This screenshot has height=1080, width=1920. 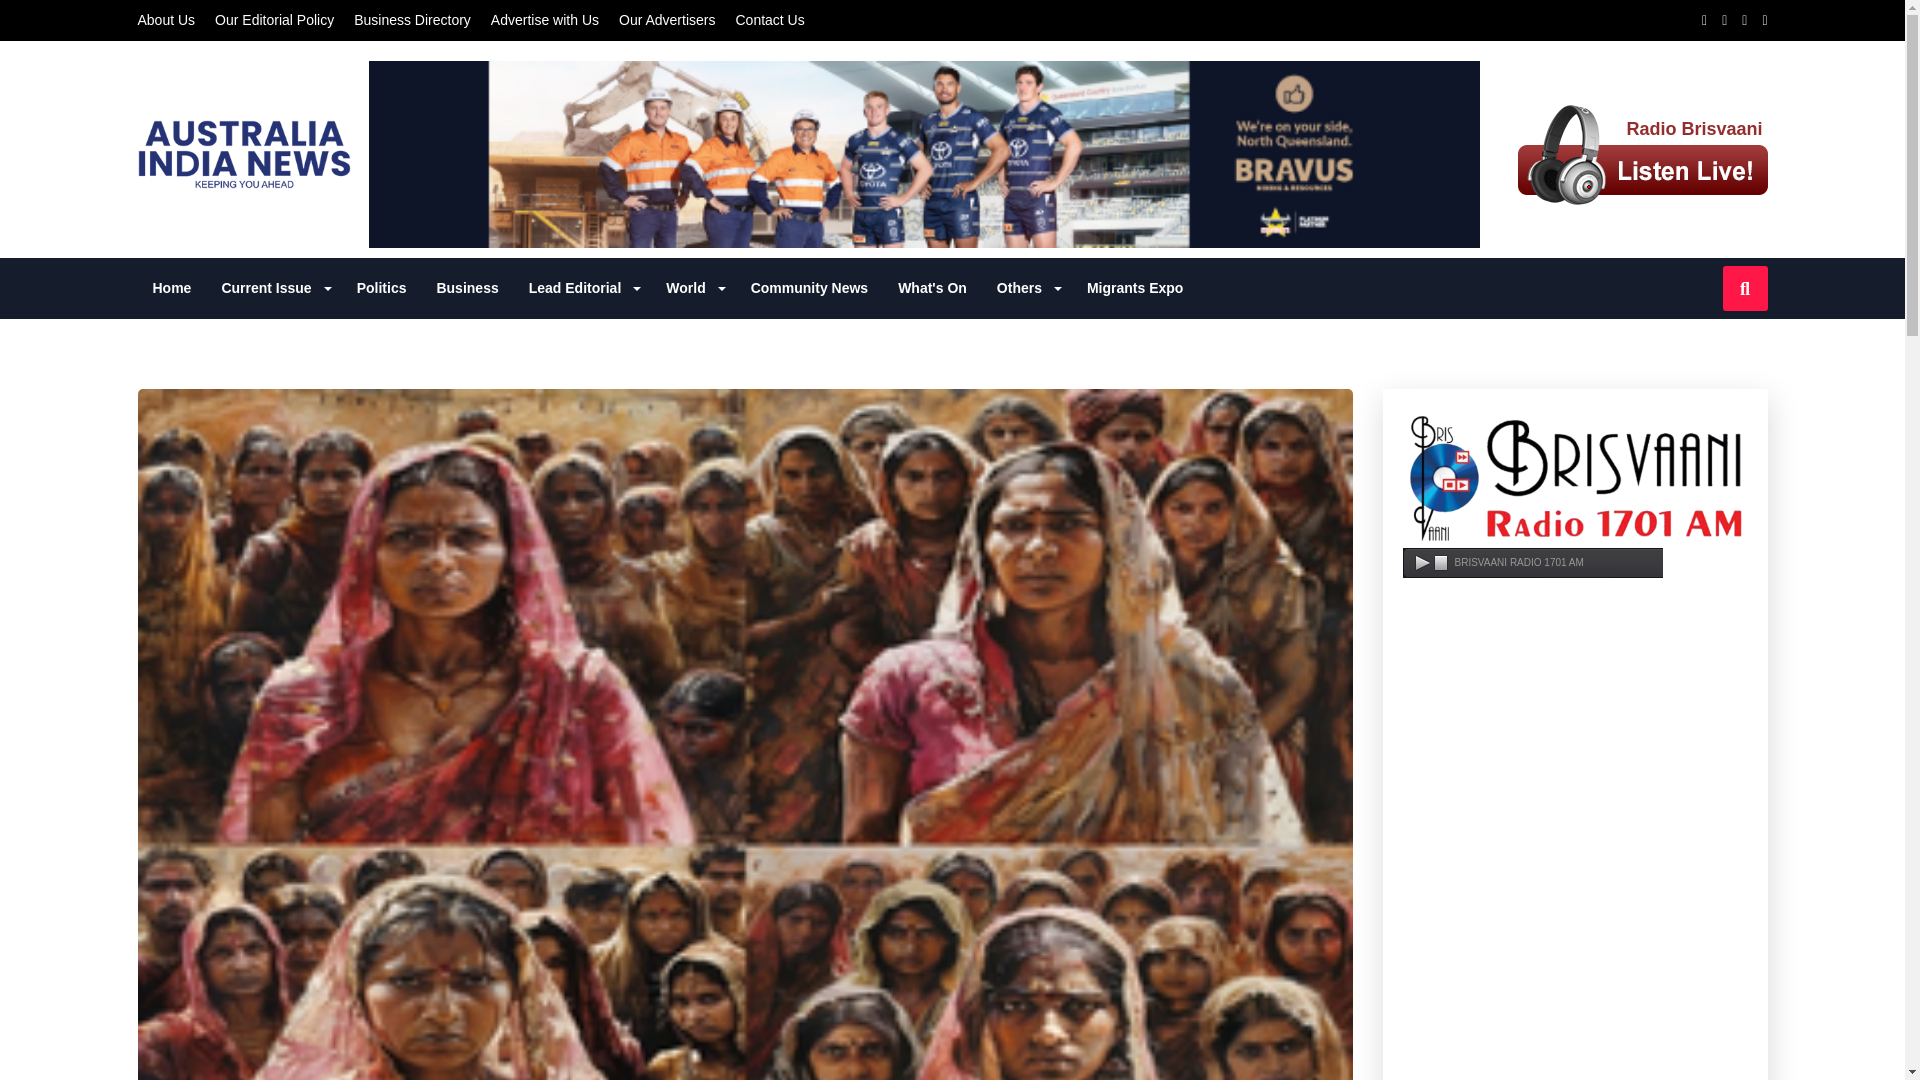 What do you see at coordinates (932, 288) in the screenshot?
I see `What's On` at bounding box center [932, 288].